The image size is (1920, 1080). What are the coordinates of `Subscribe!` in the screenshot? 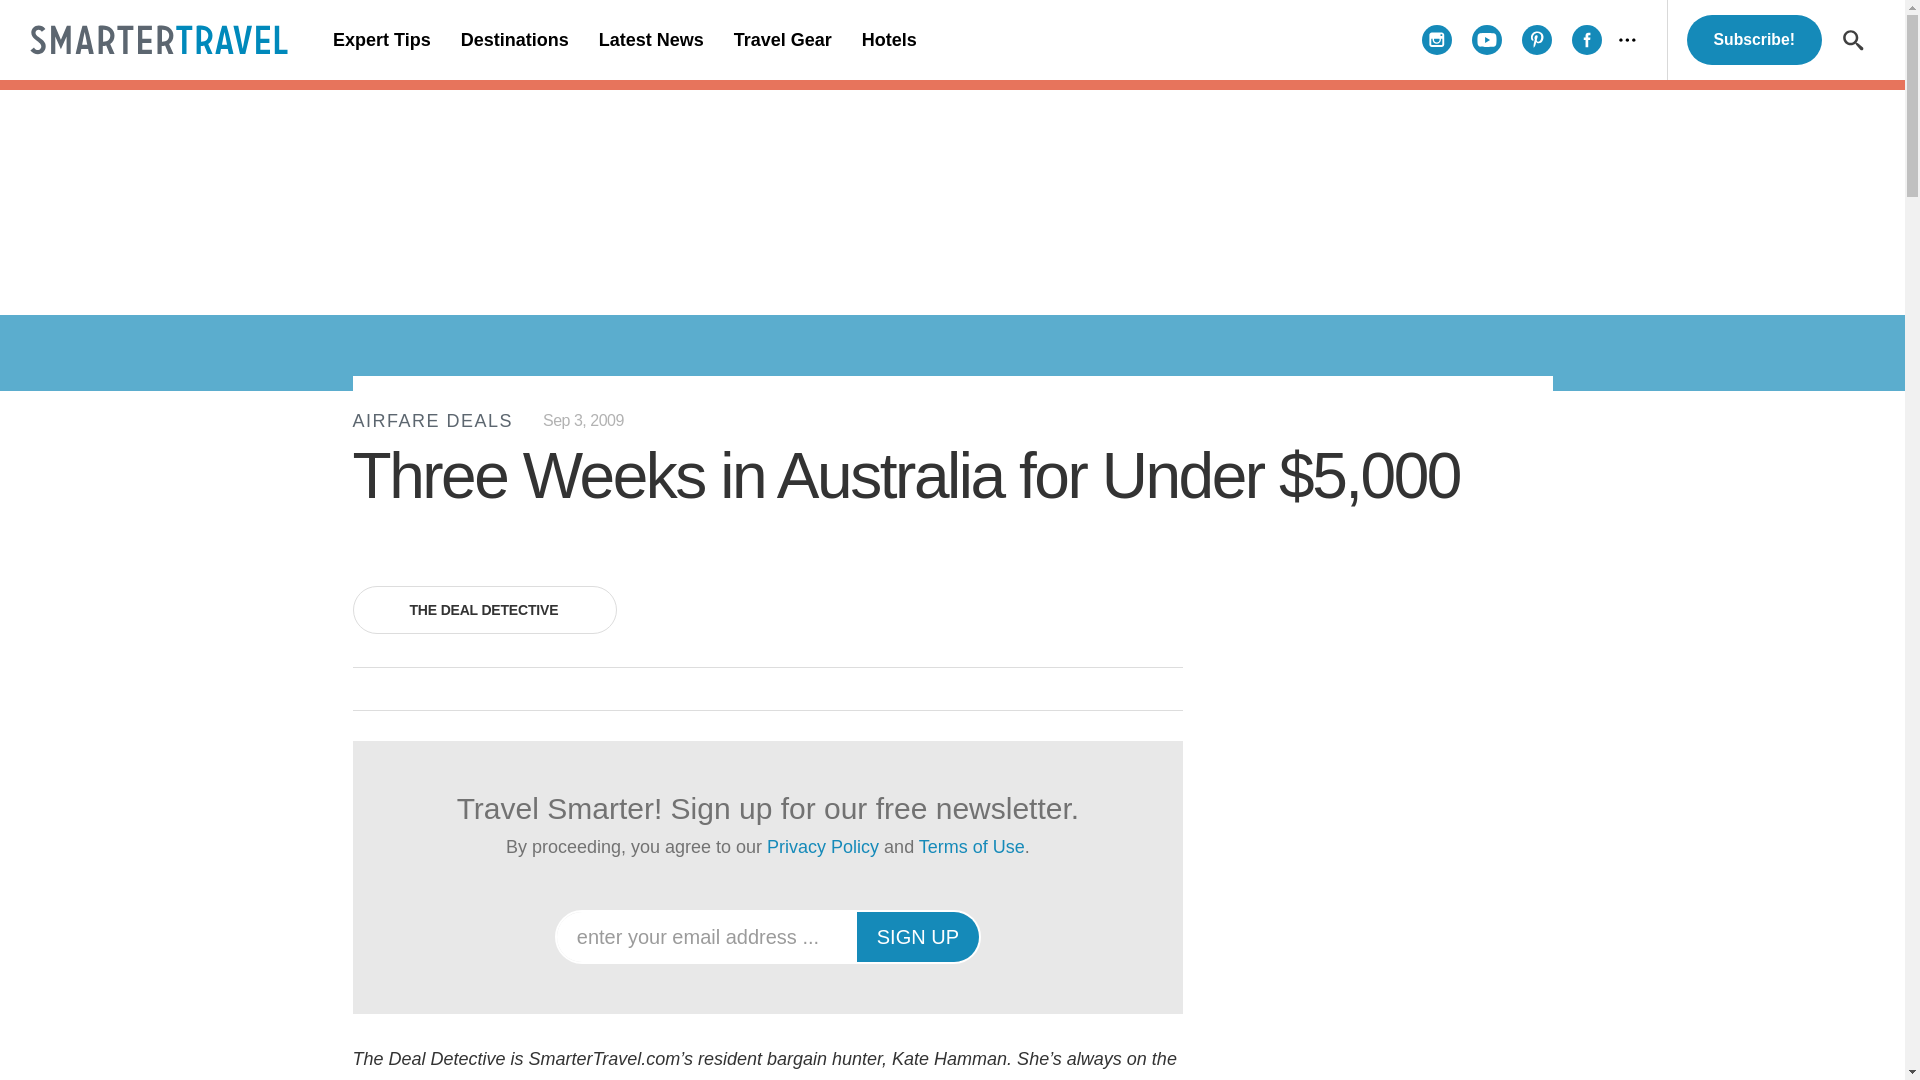 It's located at (1754, 40).